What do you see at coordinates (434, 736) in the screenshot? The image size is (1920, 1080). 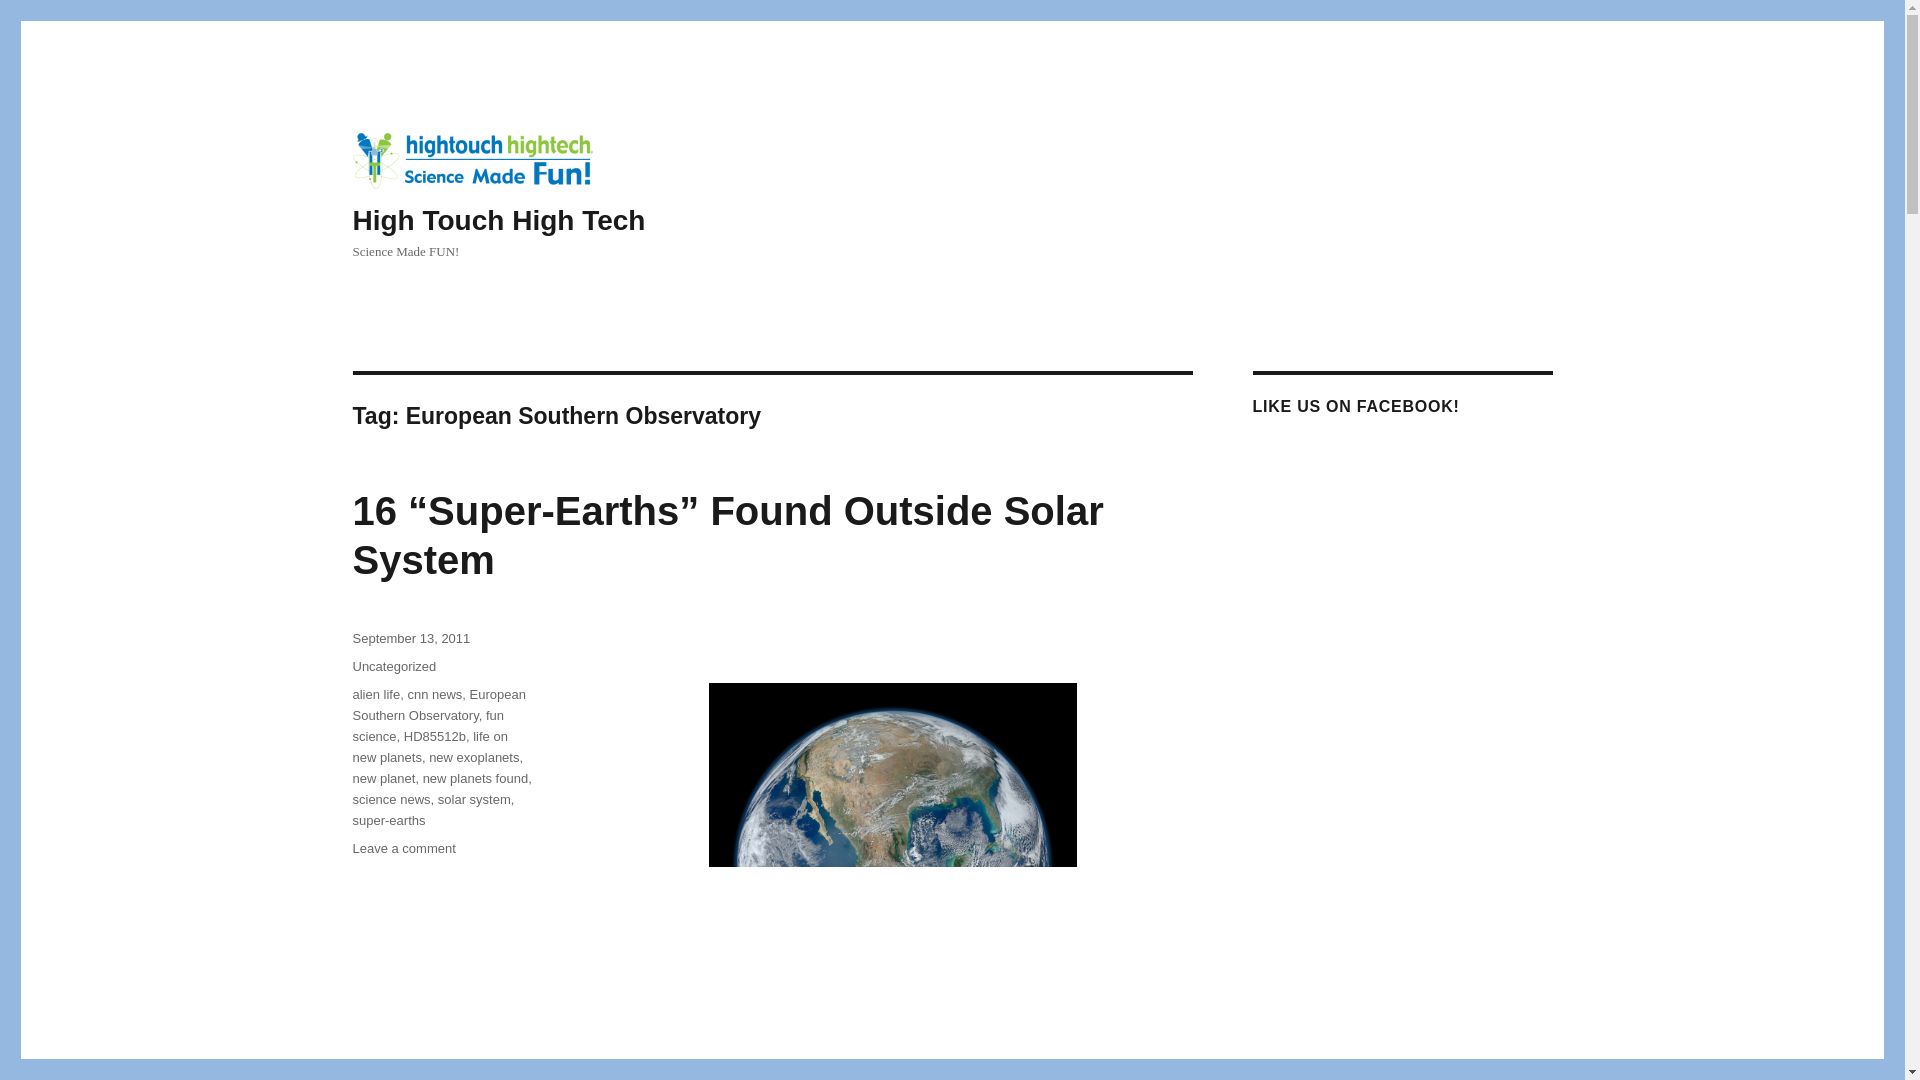 I see `HD85512b` at bounding box center [434, 736].